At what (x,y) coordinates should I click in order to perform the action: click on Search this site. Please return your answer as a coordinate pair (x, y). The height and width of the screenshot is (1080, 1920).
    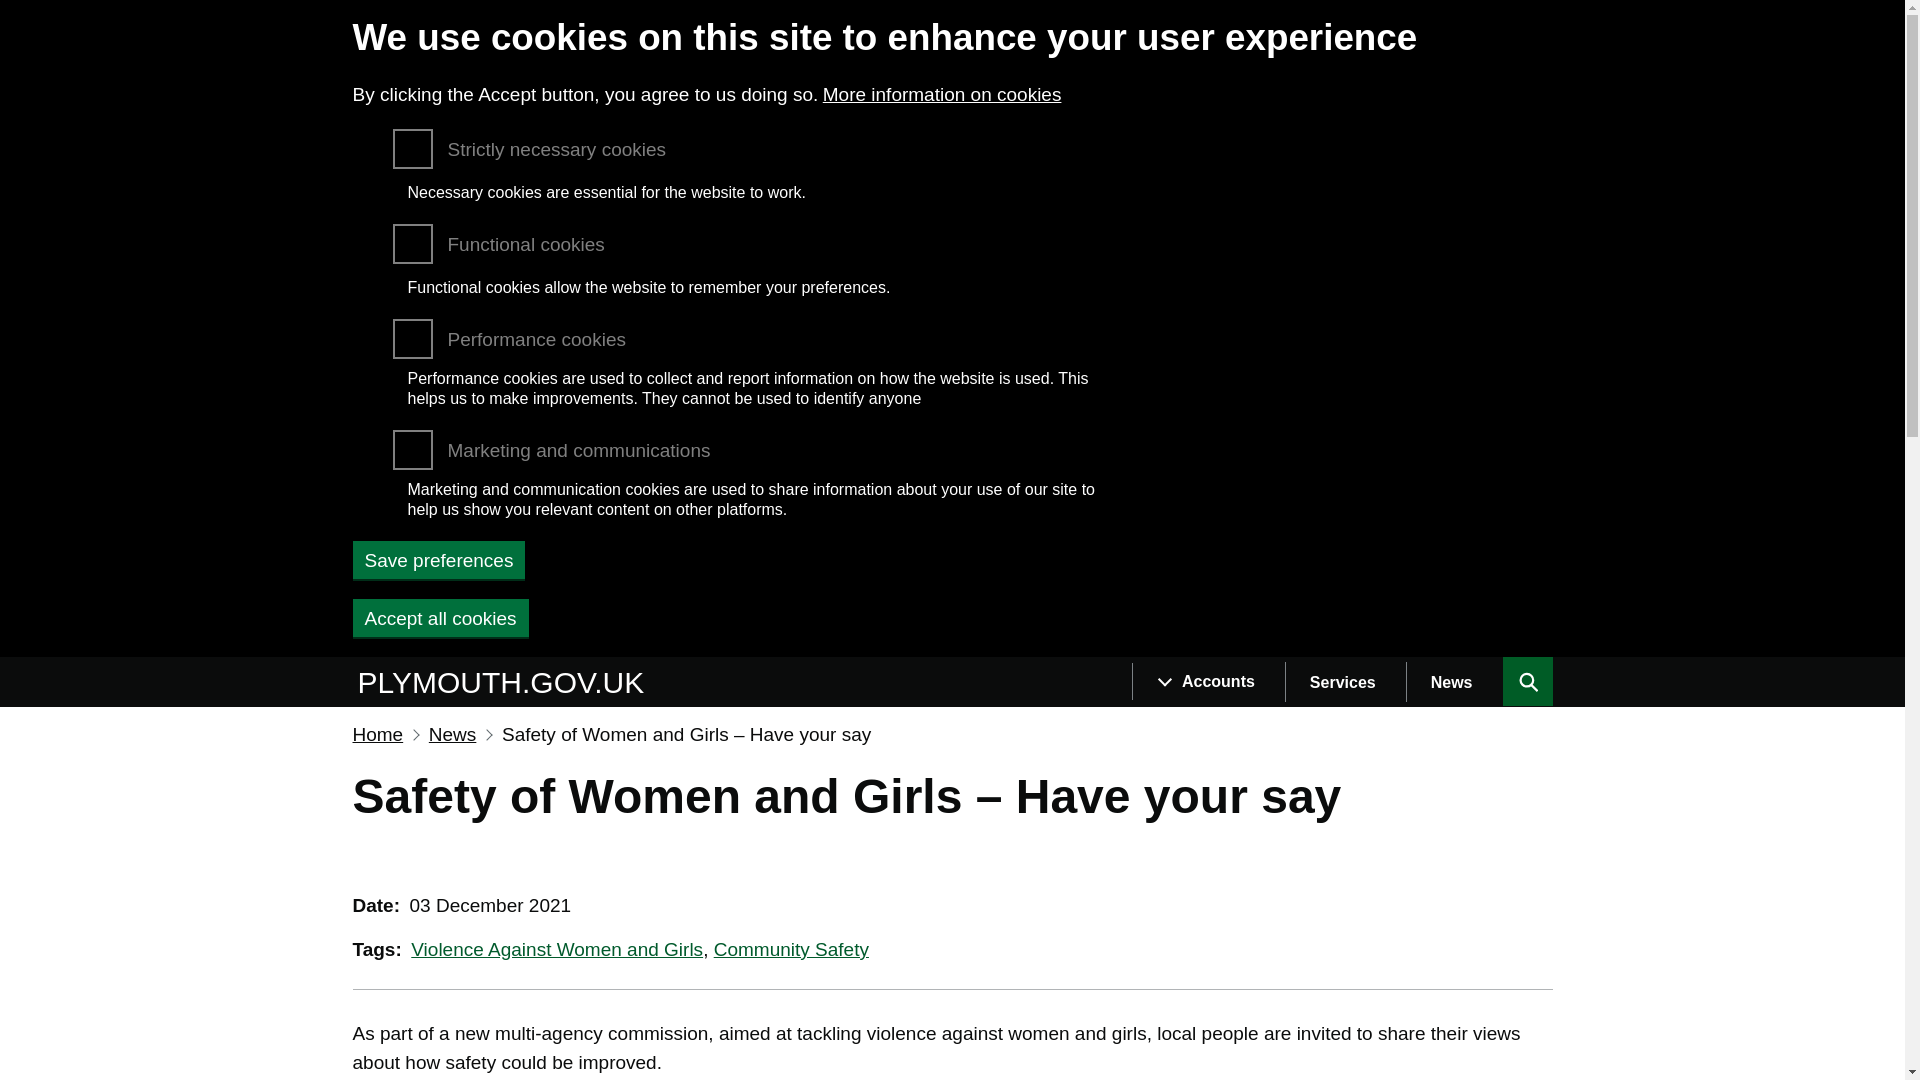
    Looking at the image, I should click on (1526, 682).